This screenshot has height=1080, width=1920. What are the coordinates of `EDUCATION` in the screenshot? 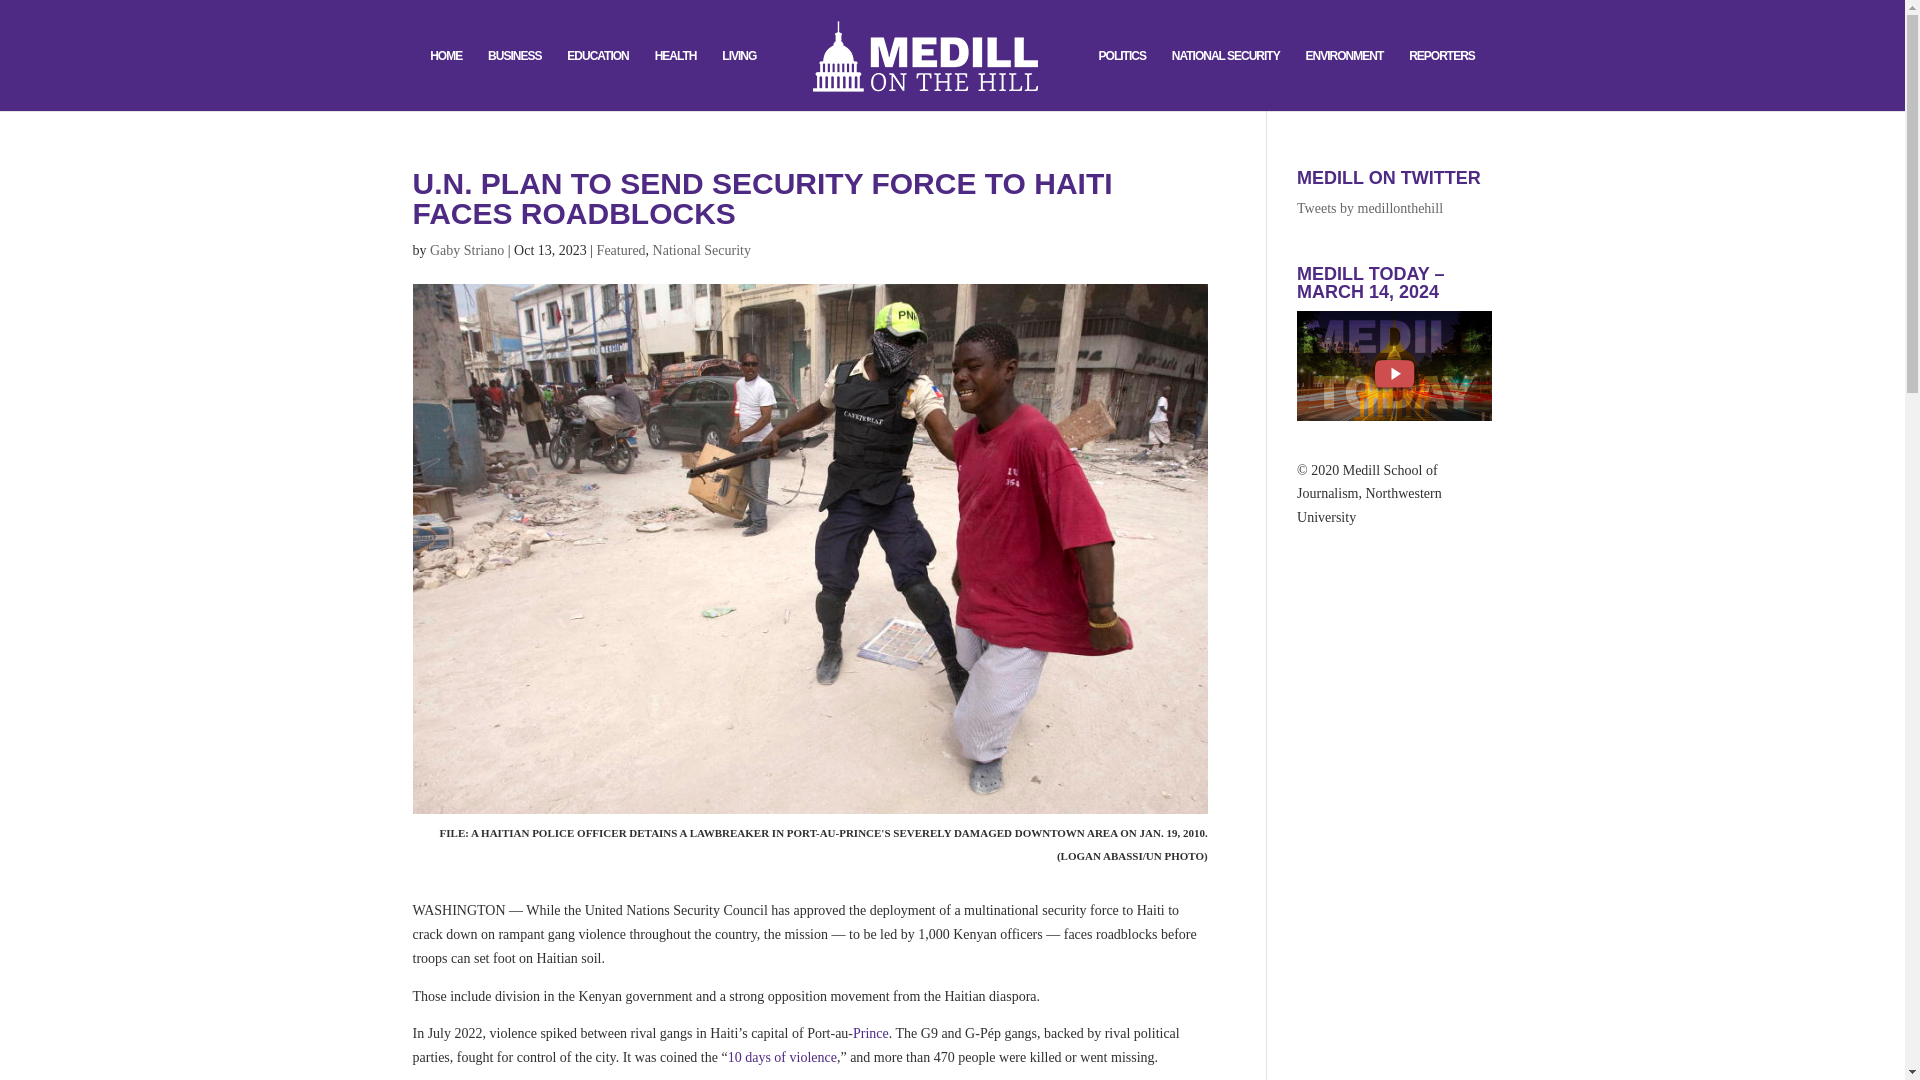 It's located at (596, 80).